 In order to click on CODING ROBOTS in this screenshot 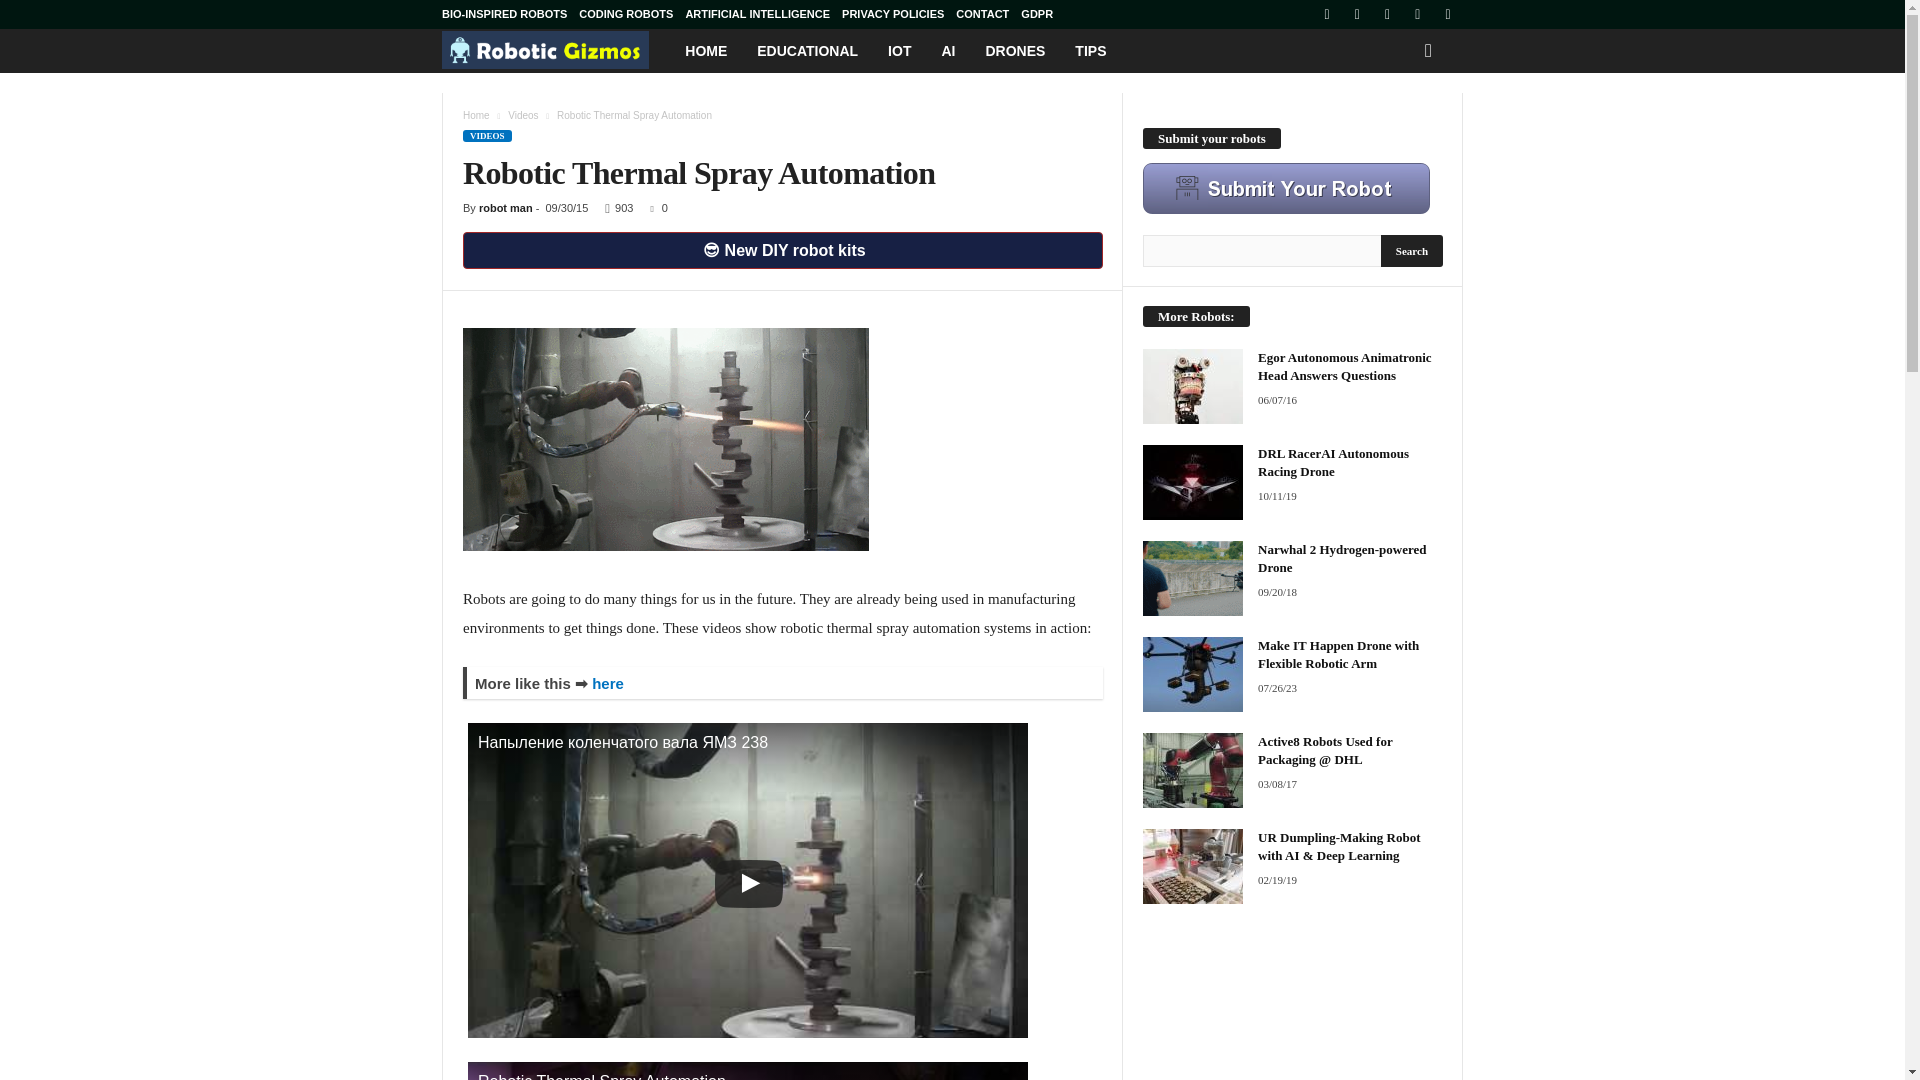, I will do `click(626, 14)`.